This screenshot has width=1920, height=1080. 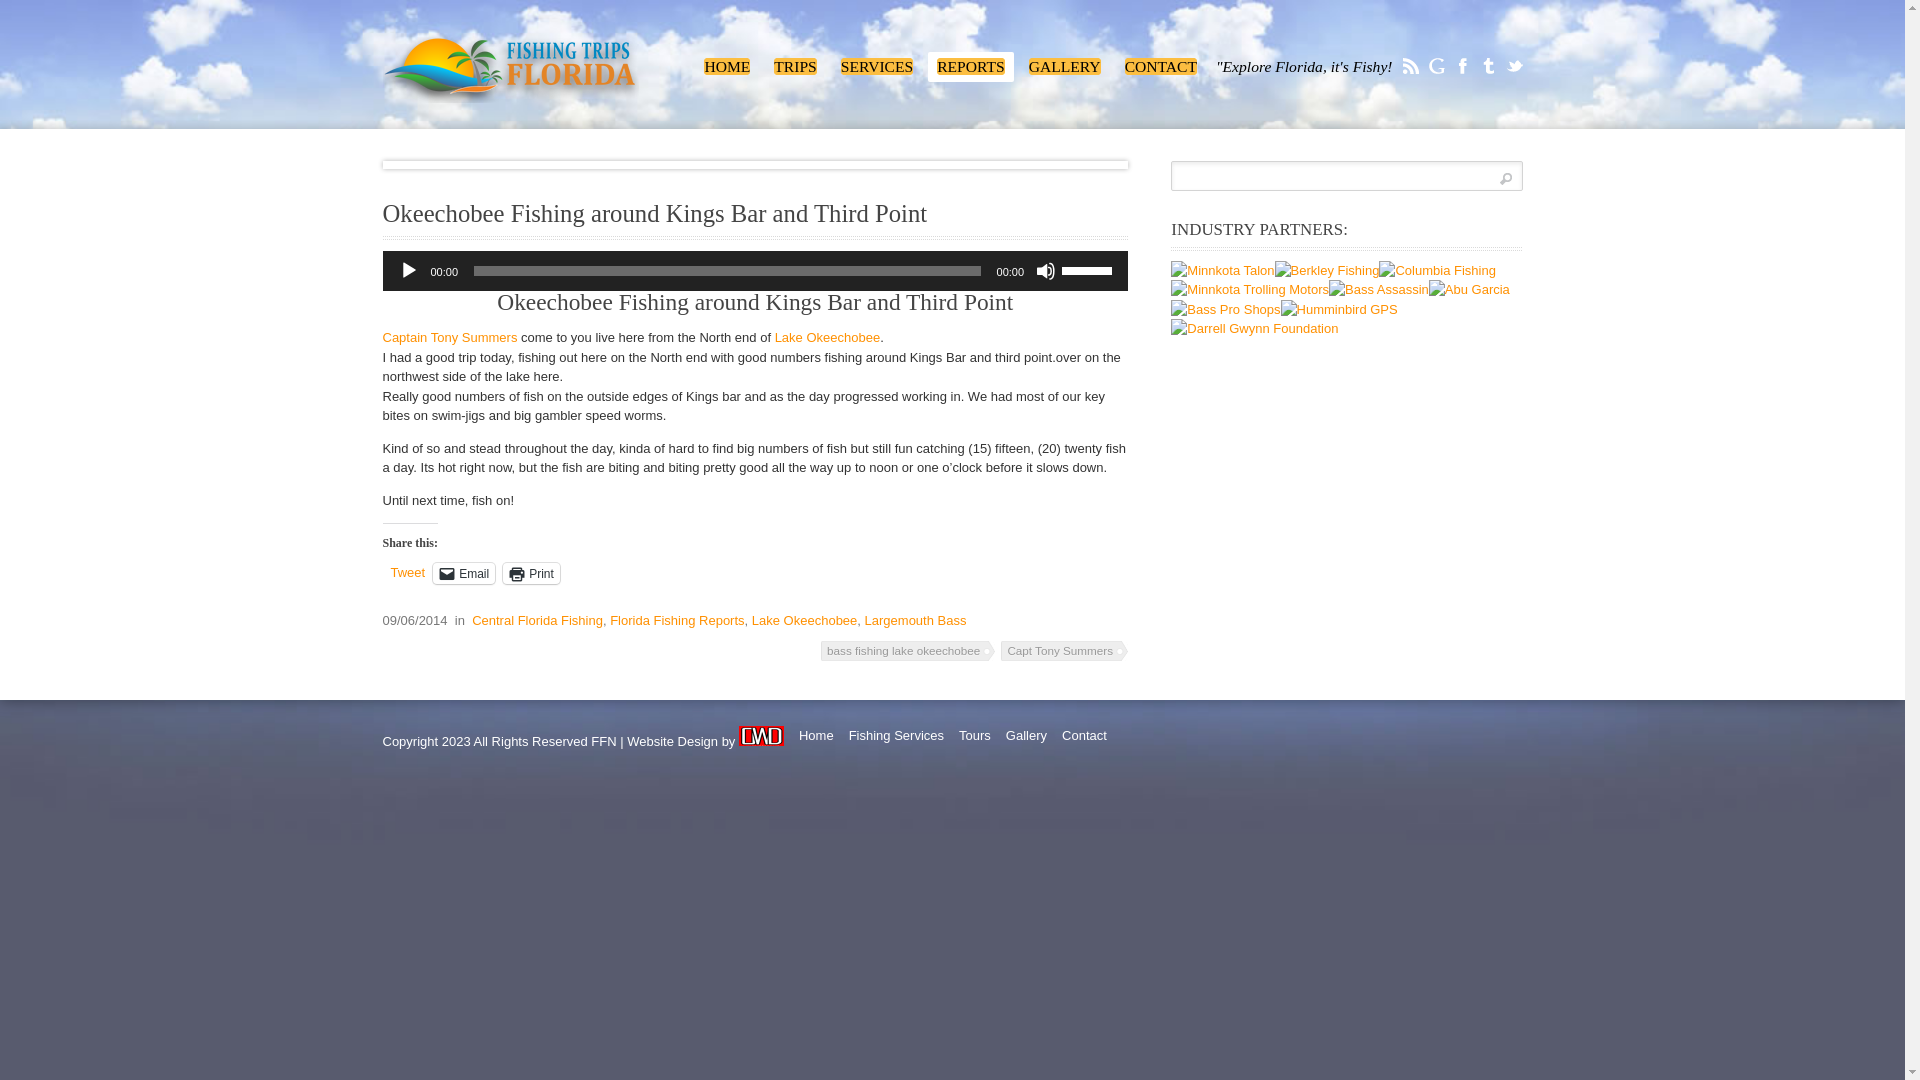 I want to click on GALLERY, so click(x=1074, y=72).